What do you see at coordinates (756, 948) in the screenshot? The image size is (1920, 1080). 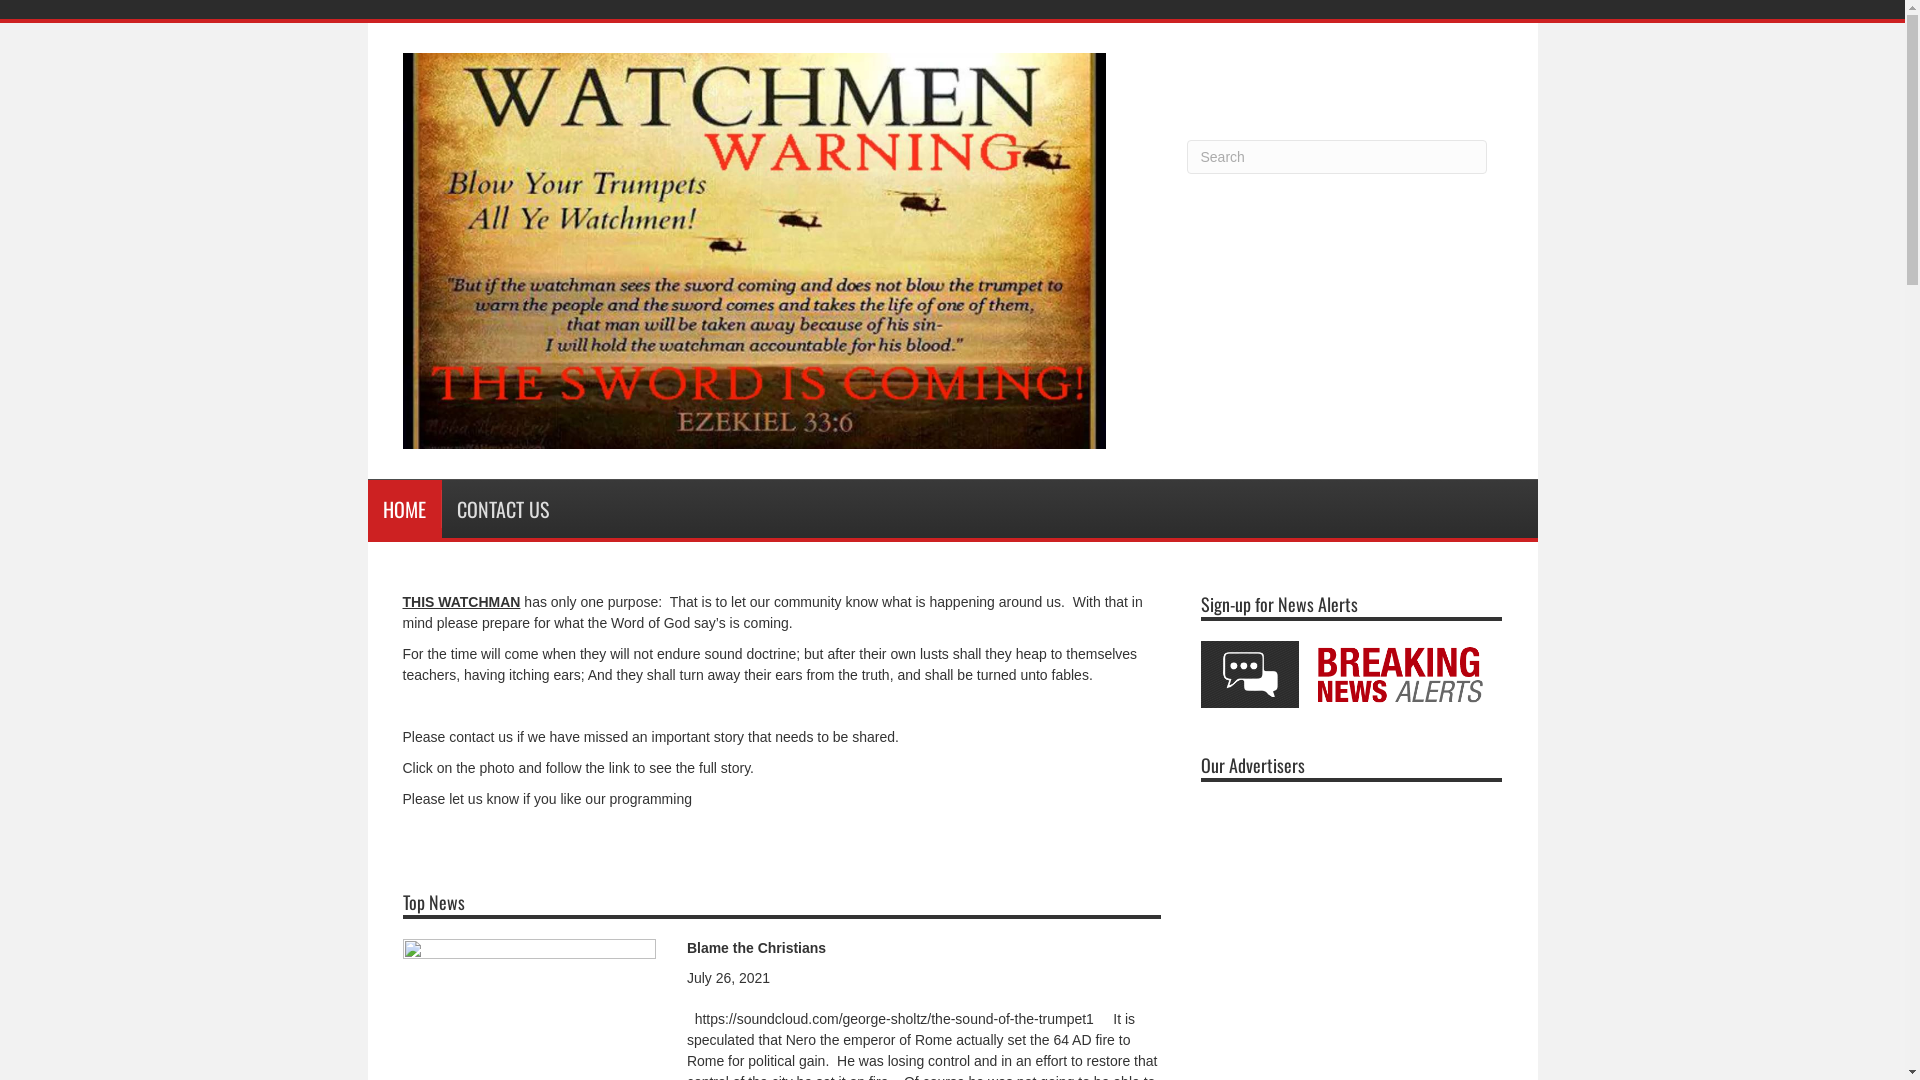 I see `Blame the Christians` at bounding box center [756, 948].